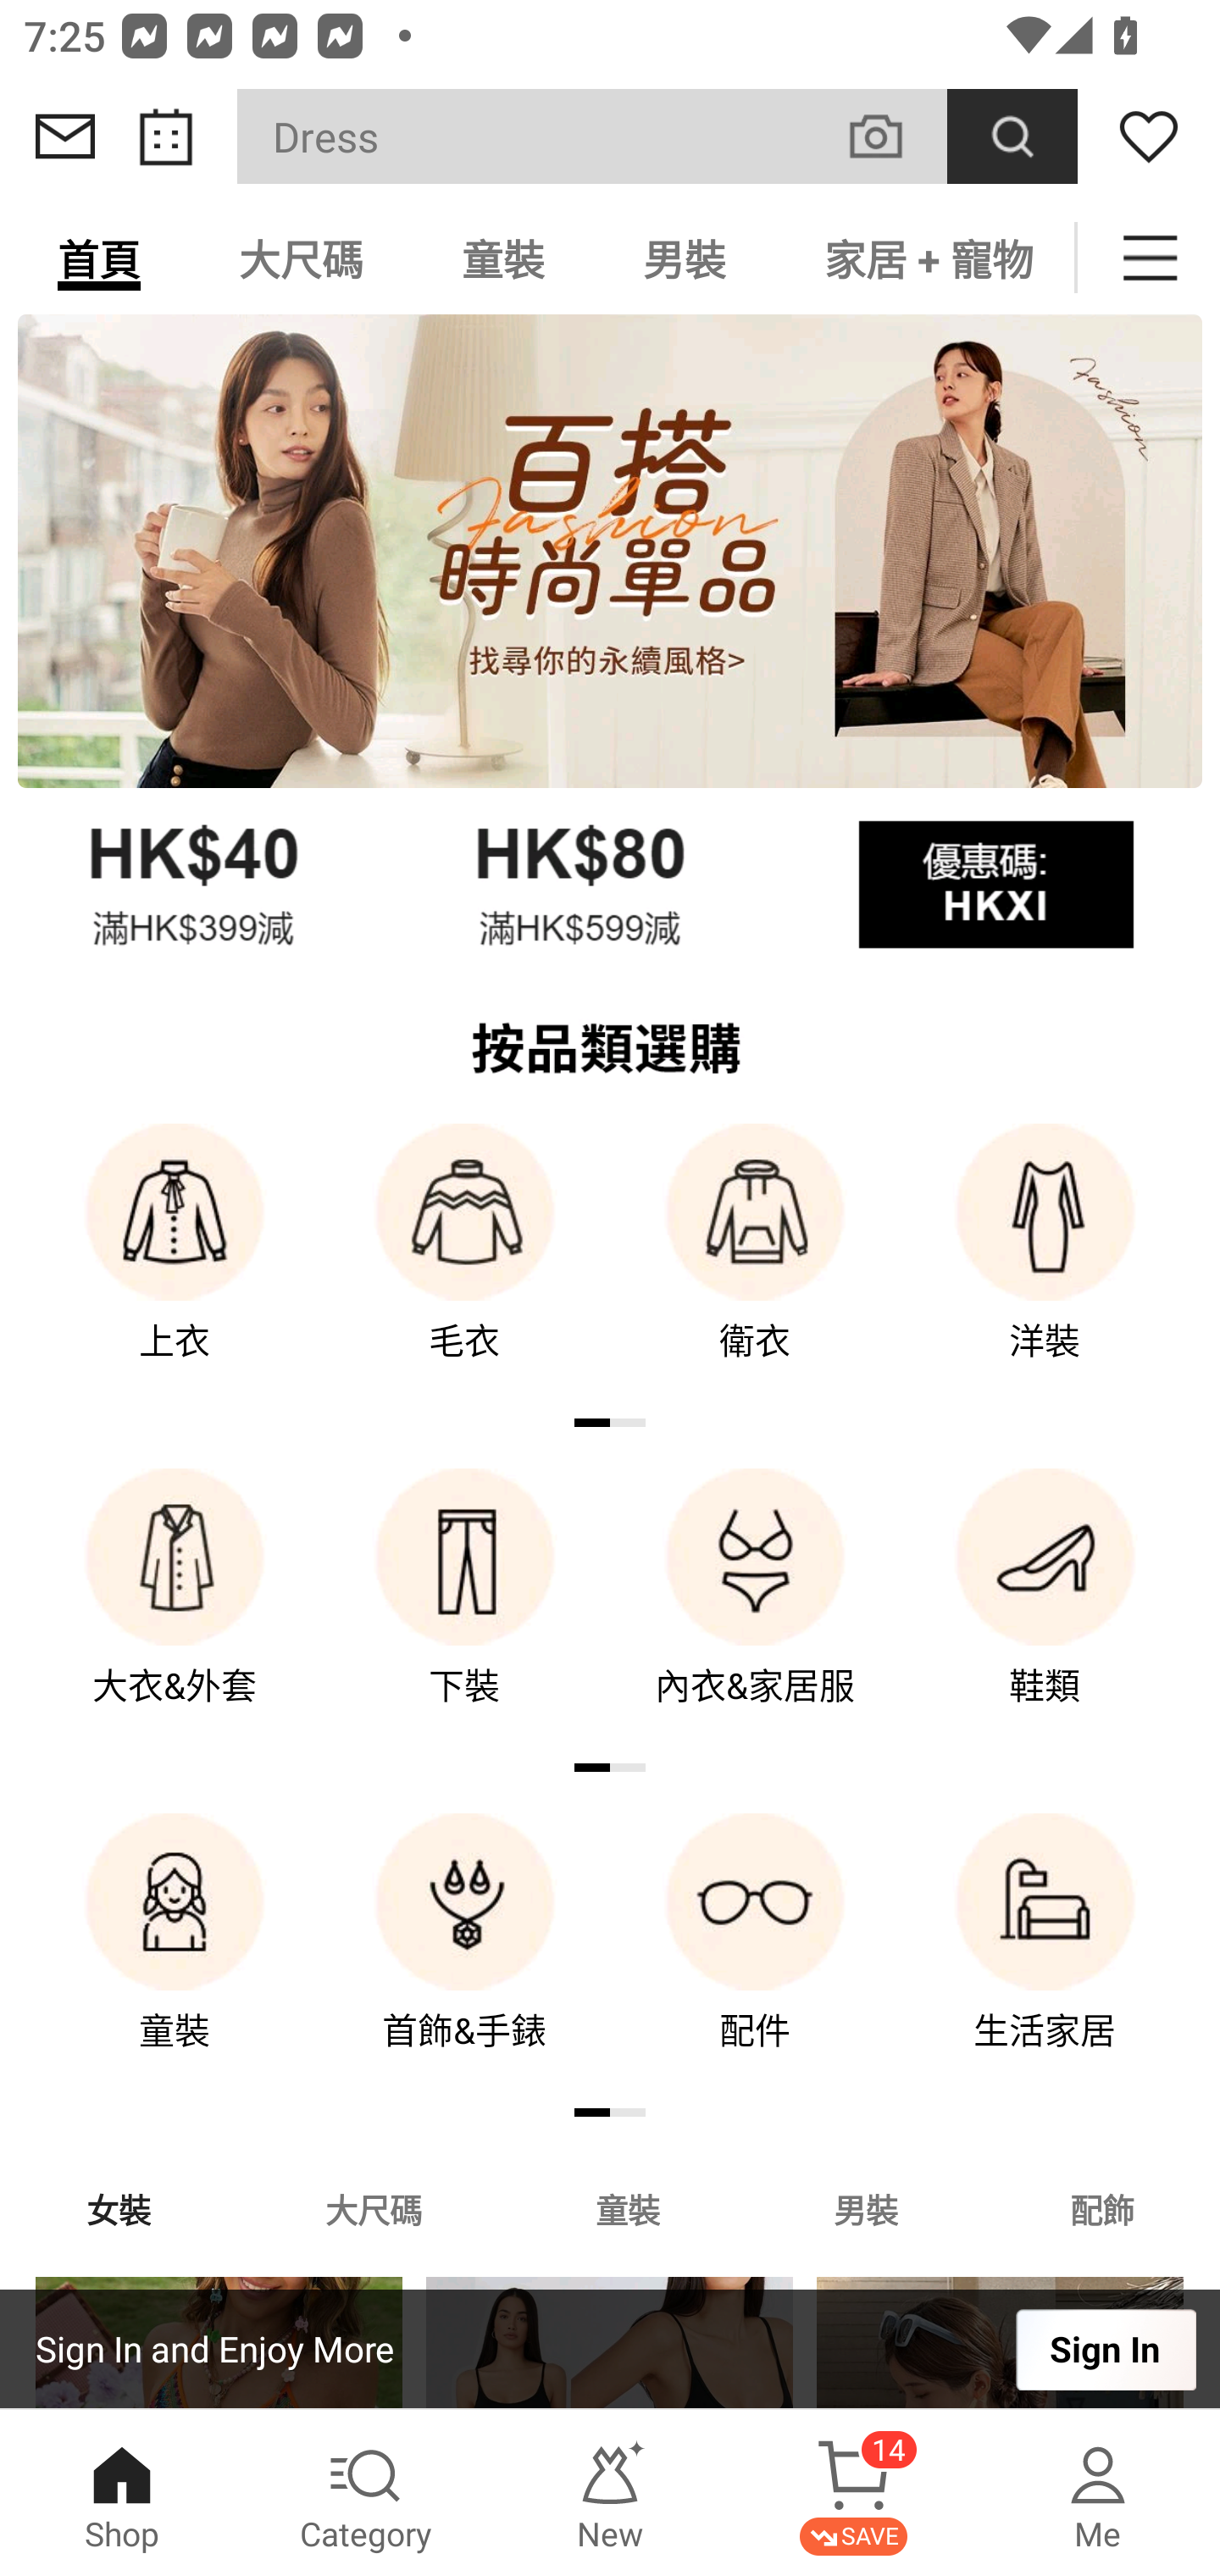 The height and width of the screenshot is (2576, 1220). Describe the element at coordinates (1103, 2208) in the screenshot. I see `配飾` at that location.